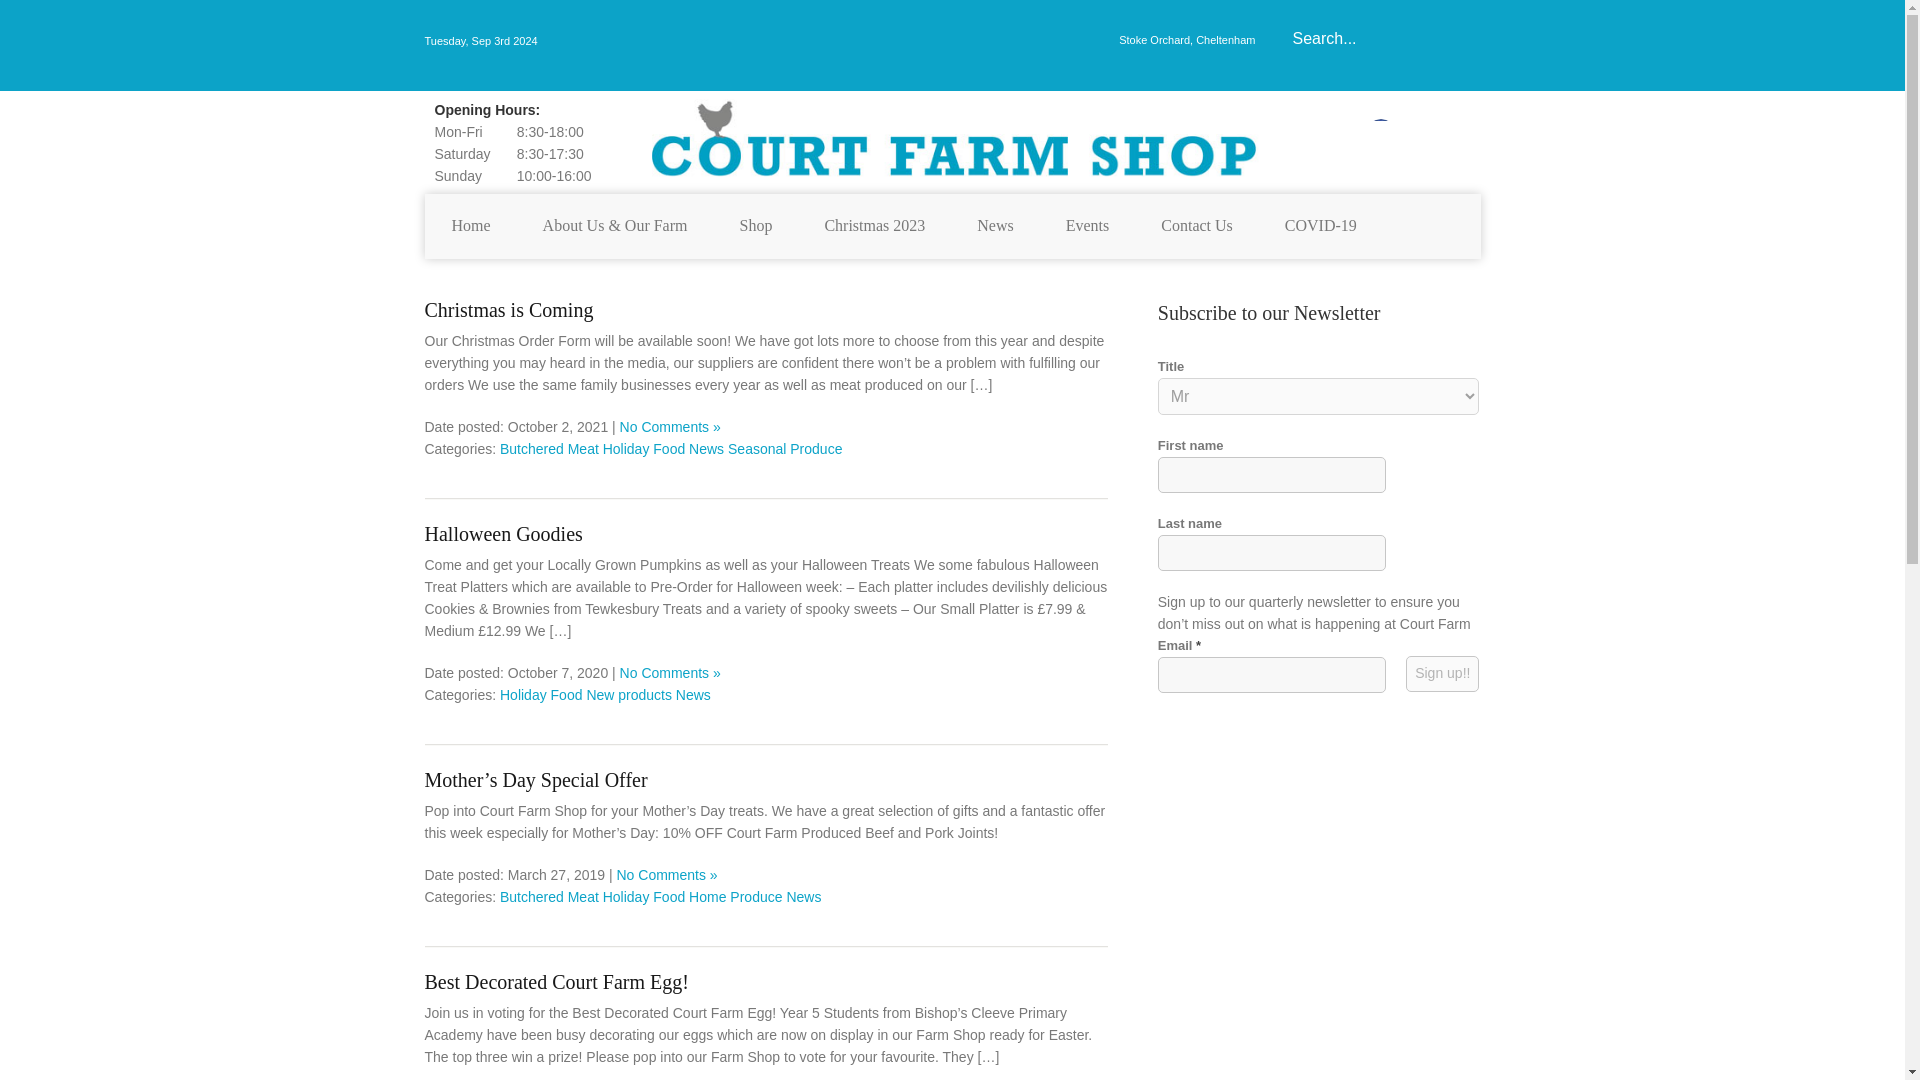  What do you see at coordinates (1364, 40) in the screenshot?
I see `Search...` at bounding box center [1364, 40].